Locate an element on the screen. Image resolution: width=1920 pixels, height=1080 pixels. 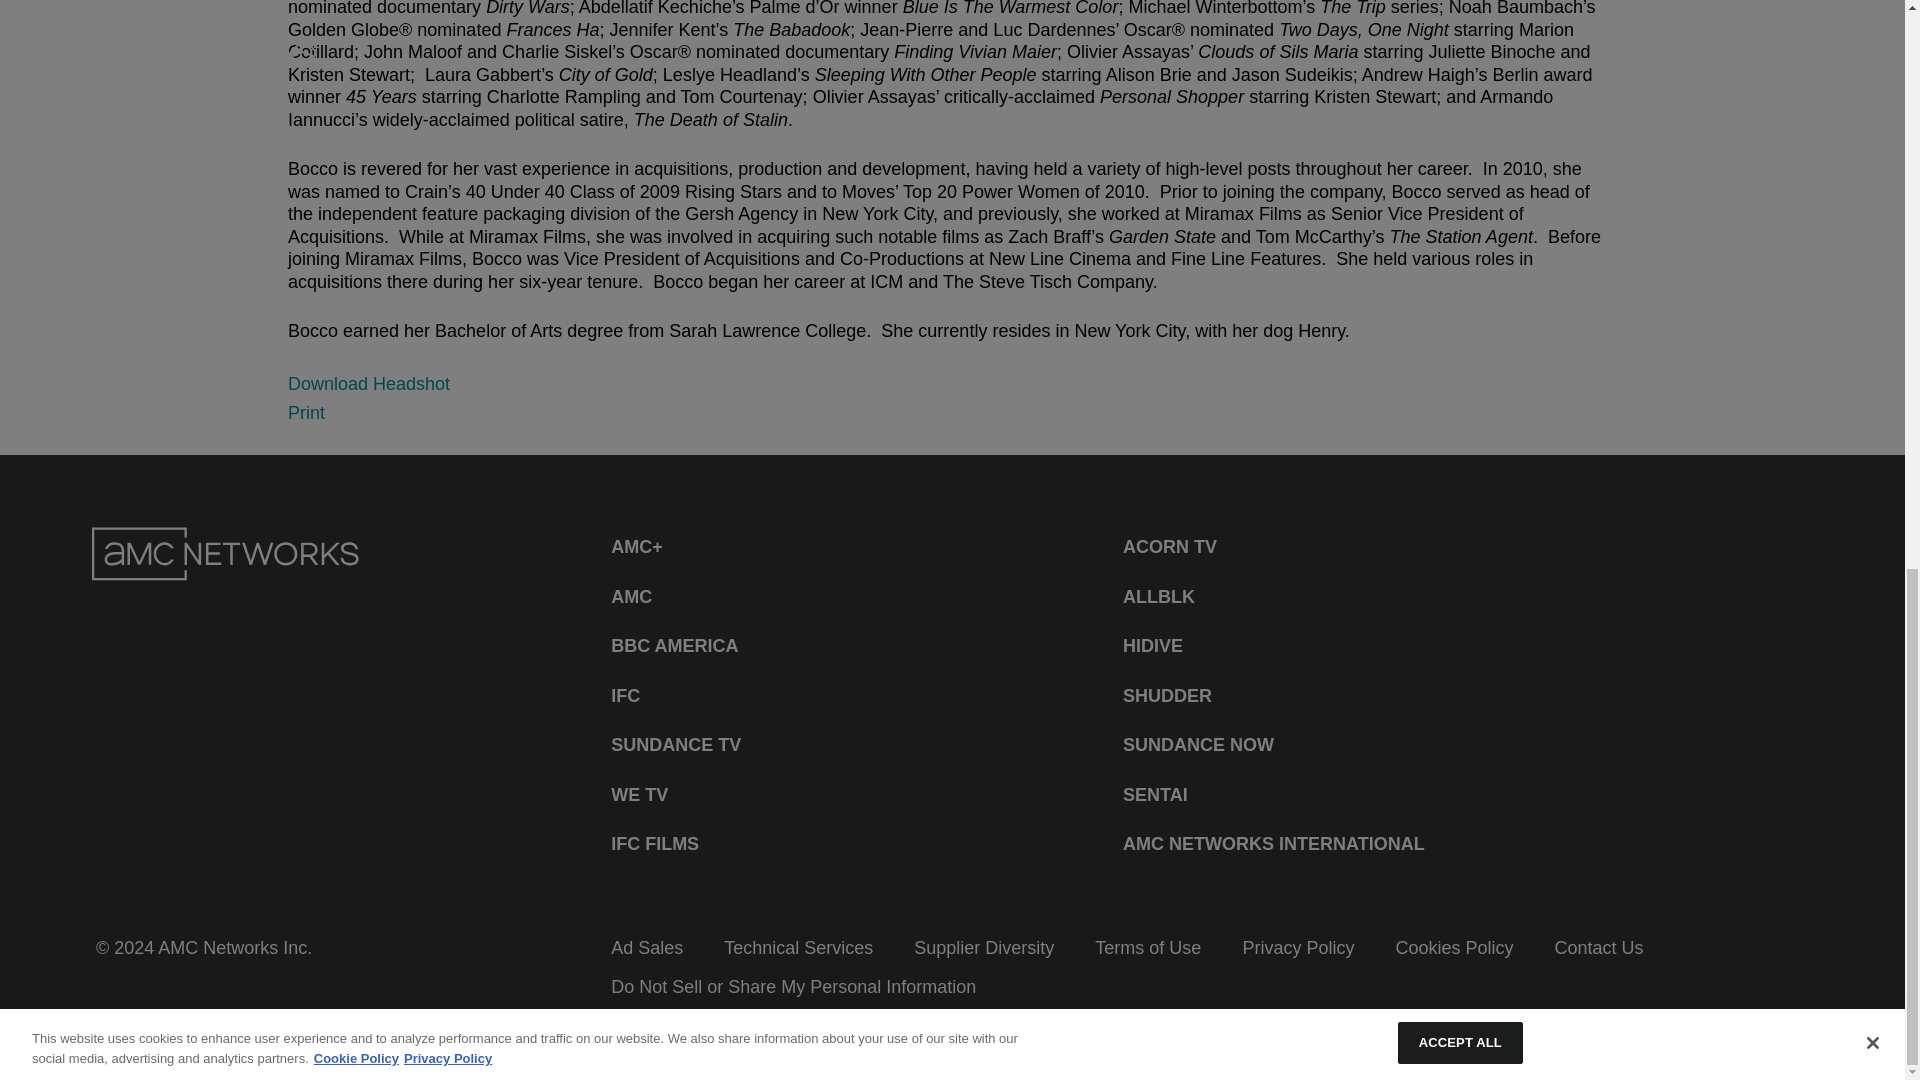
Print is located at coordinates (306, 412).